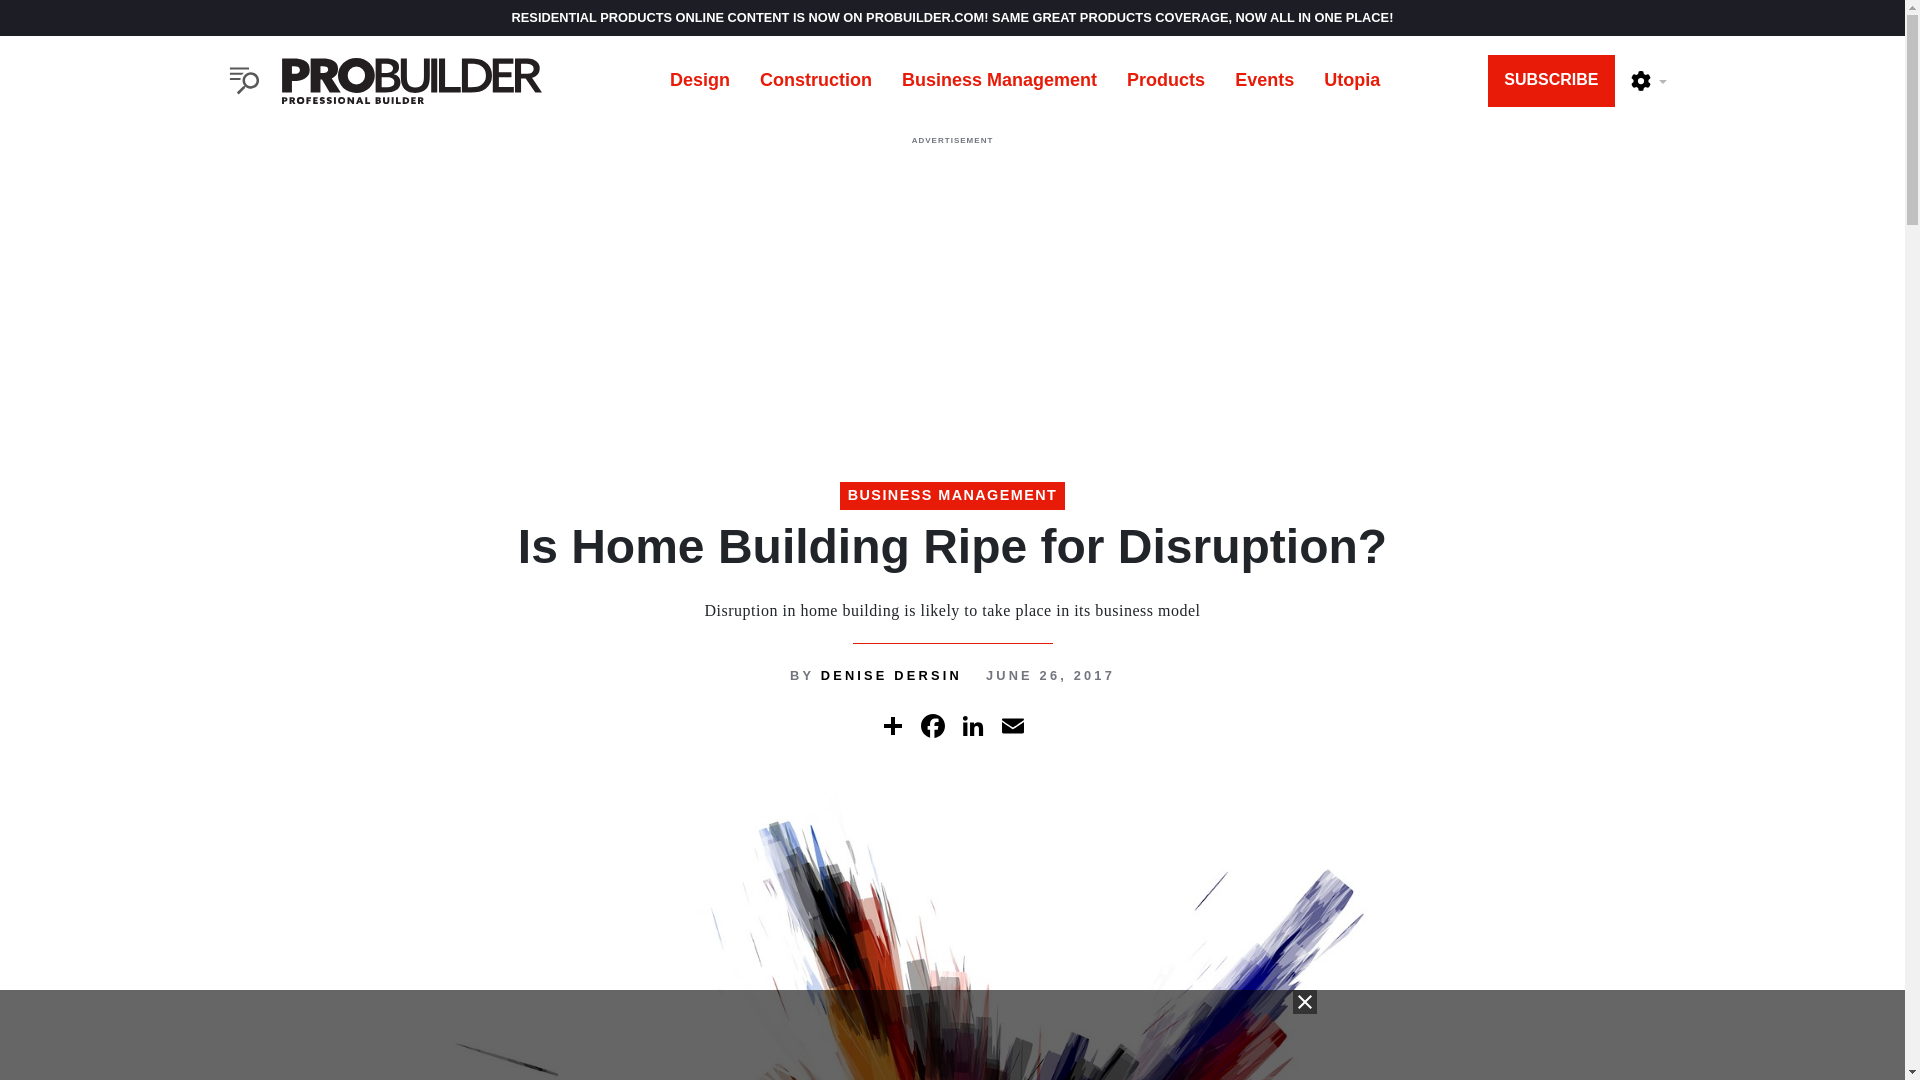 This screenshot has width=1920, height=1080. I want to click on Construction, so click(816, 80).